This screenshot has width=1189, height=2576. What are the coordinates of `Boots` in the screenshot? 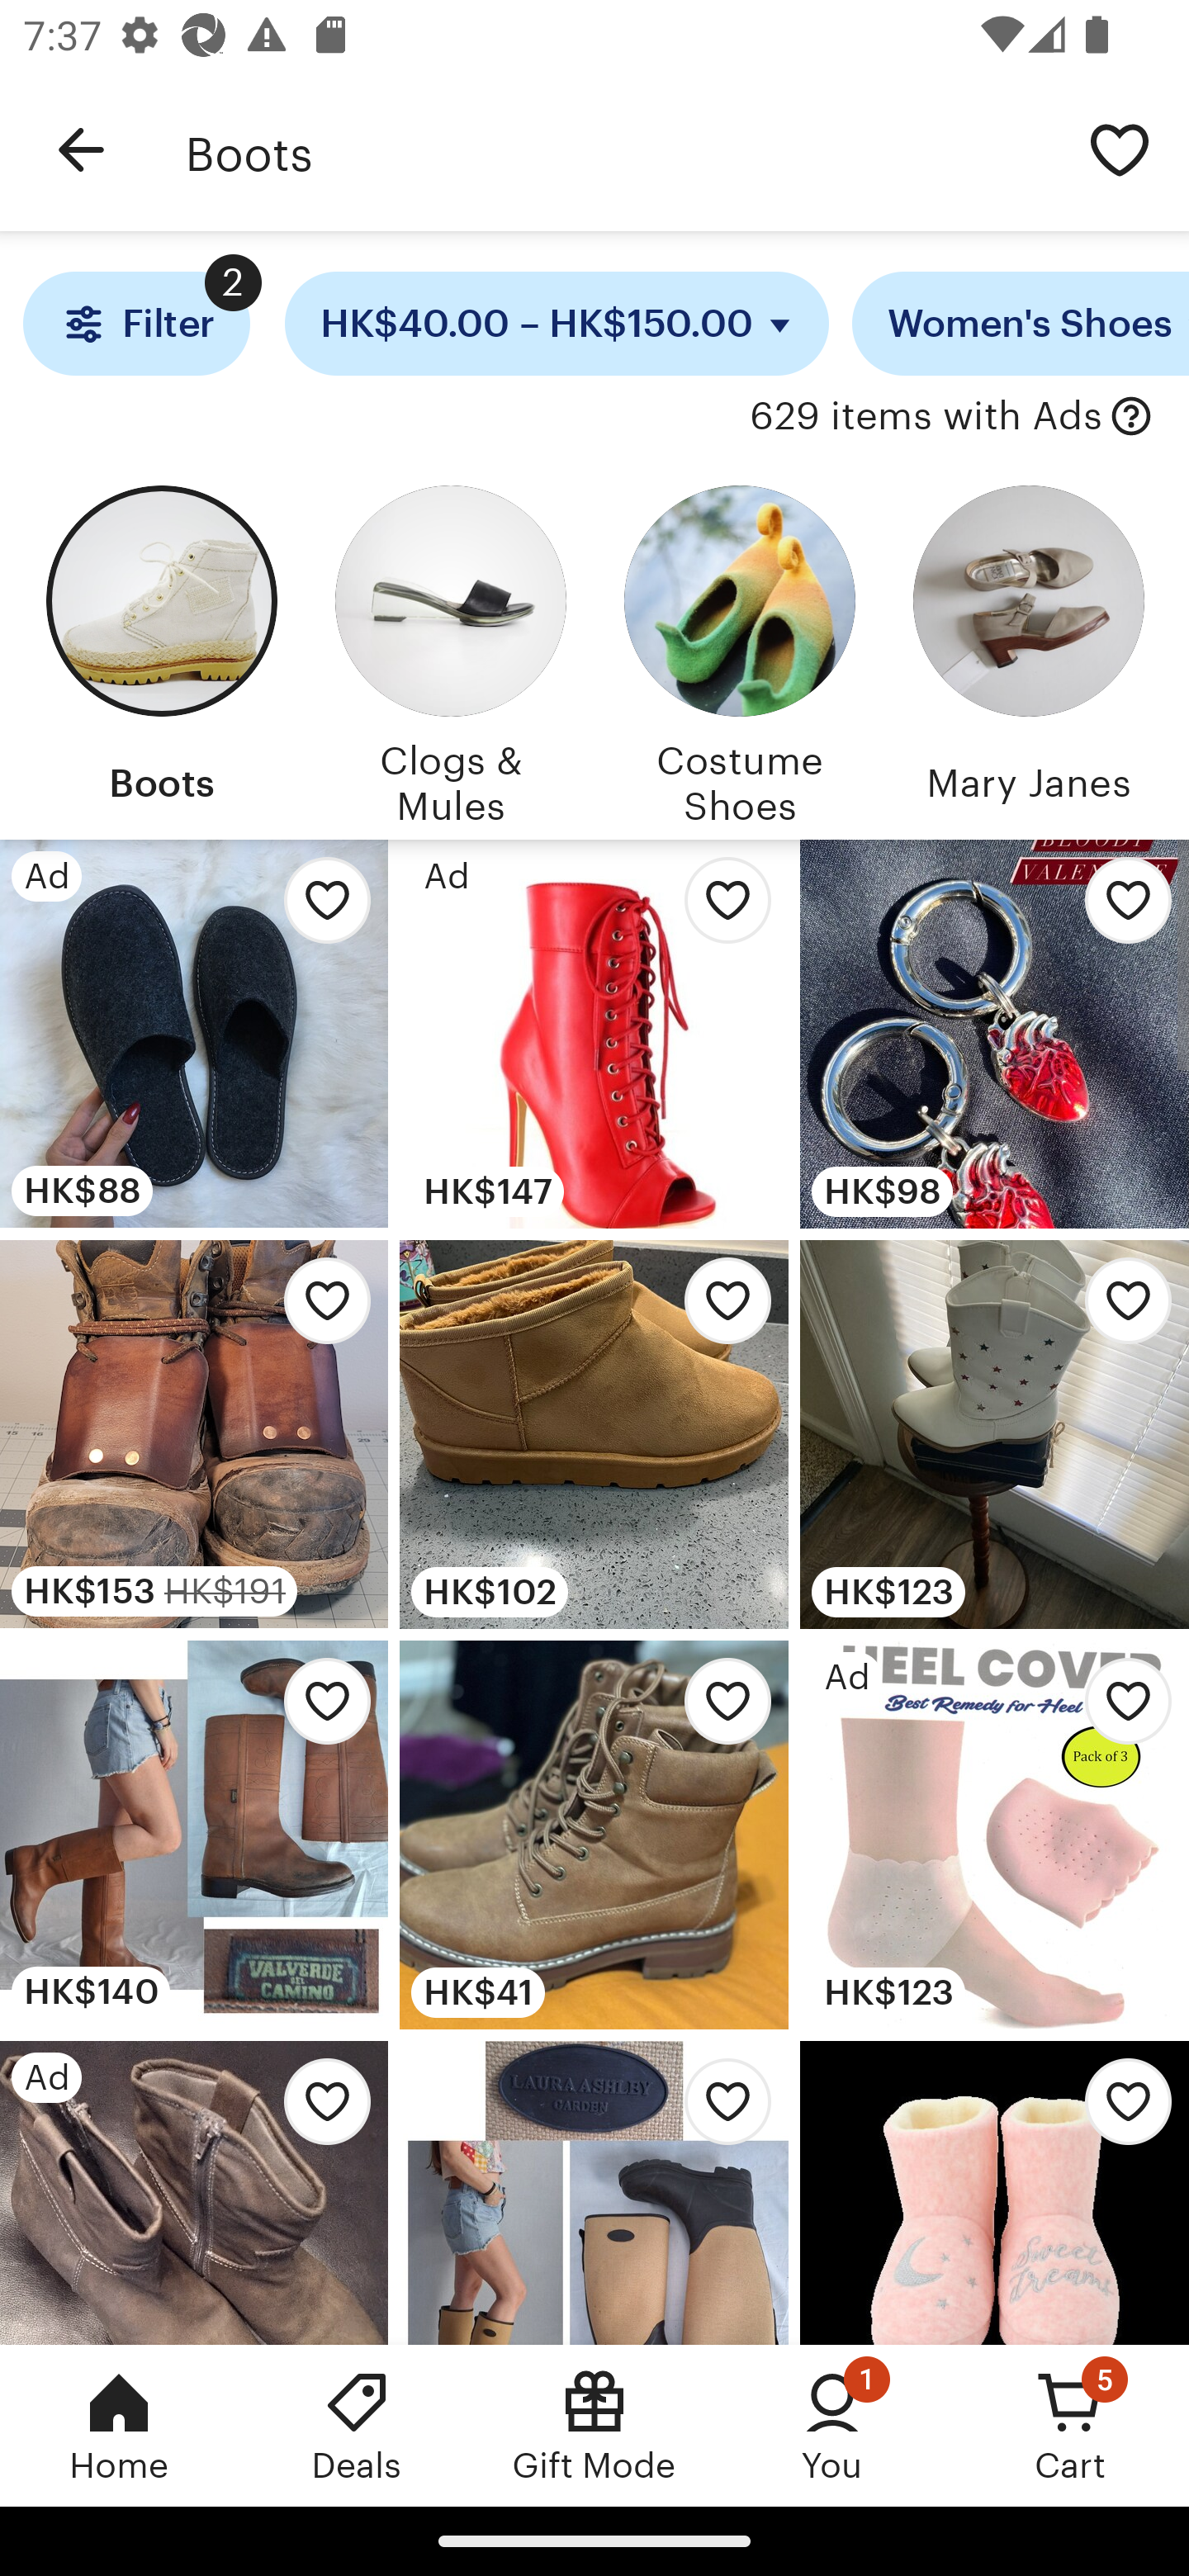 It's located at (618, 150).